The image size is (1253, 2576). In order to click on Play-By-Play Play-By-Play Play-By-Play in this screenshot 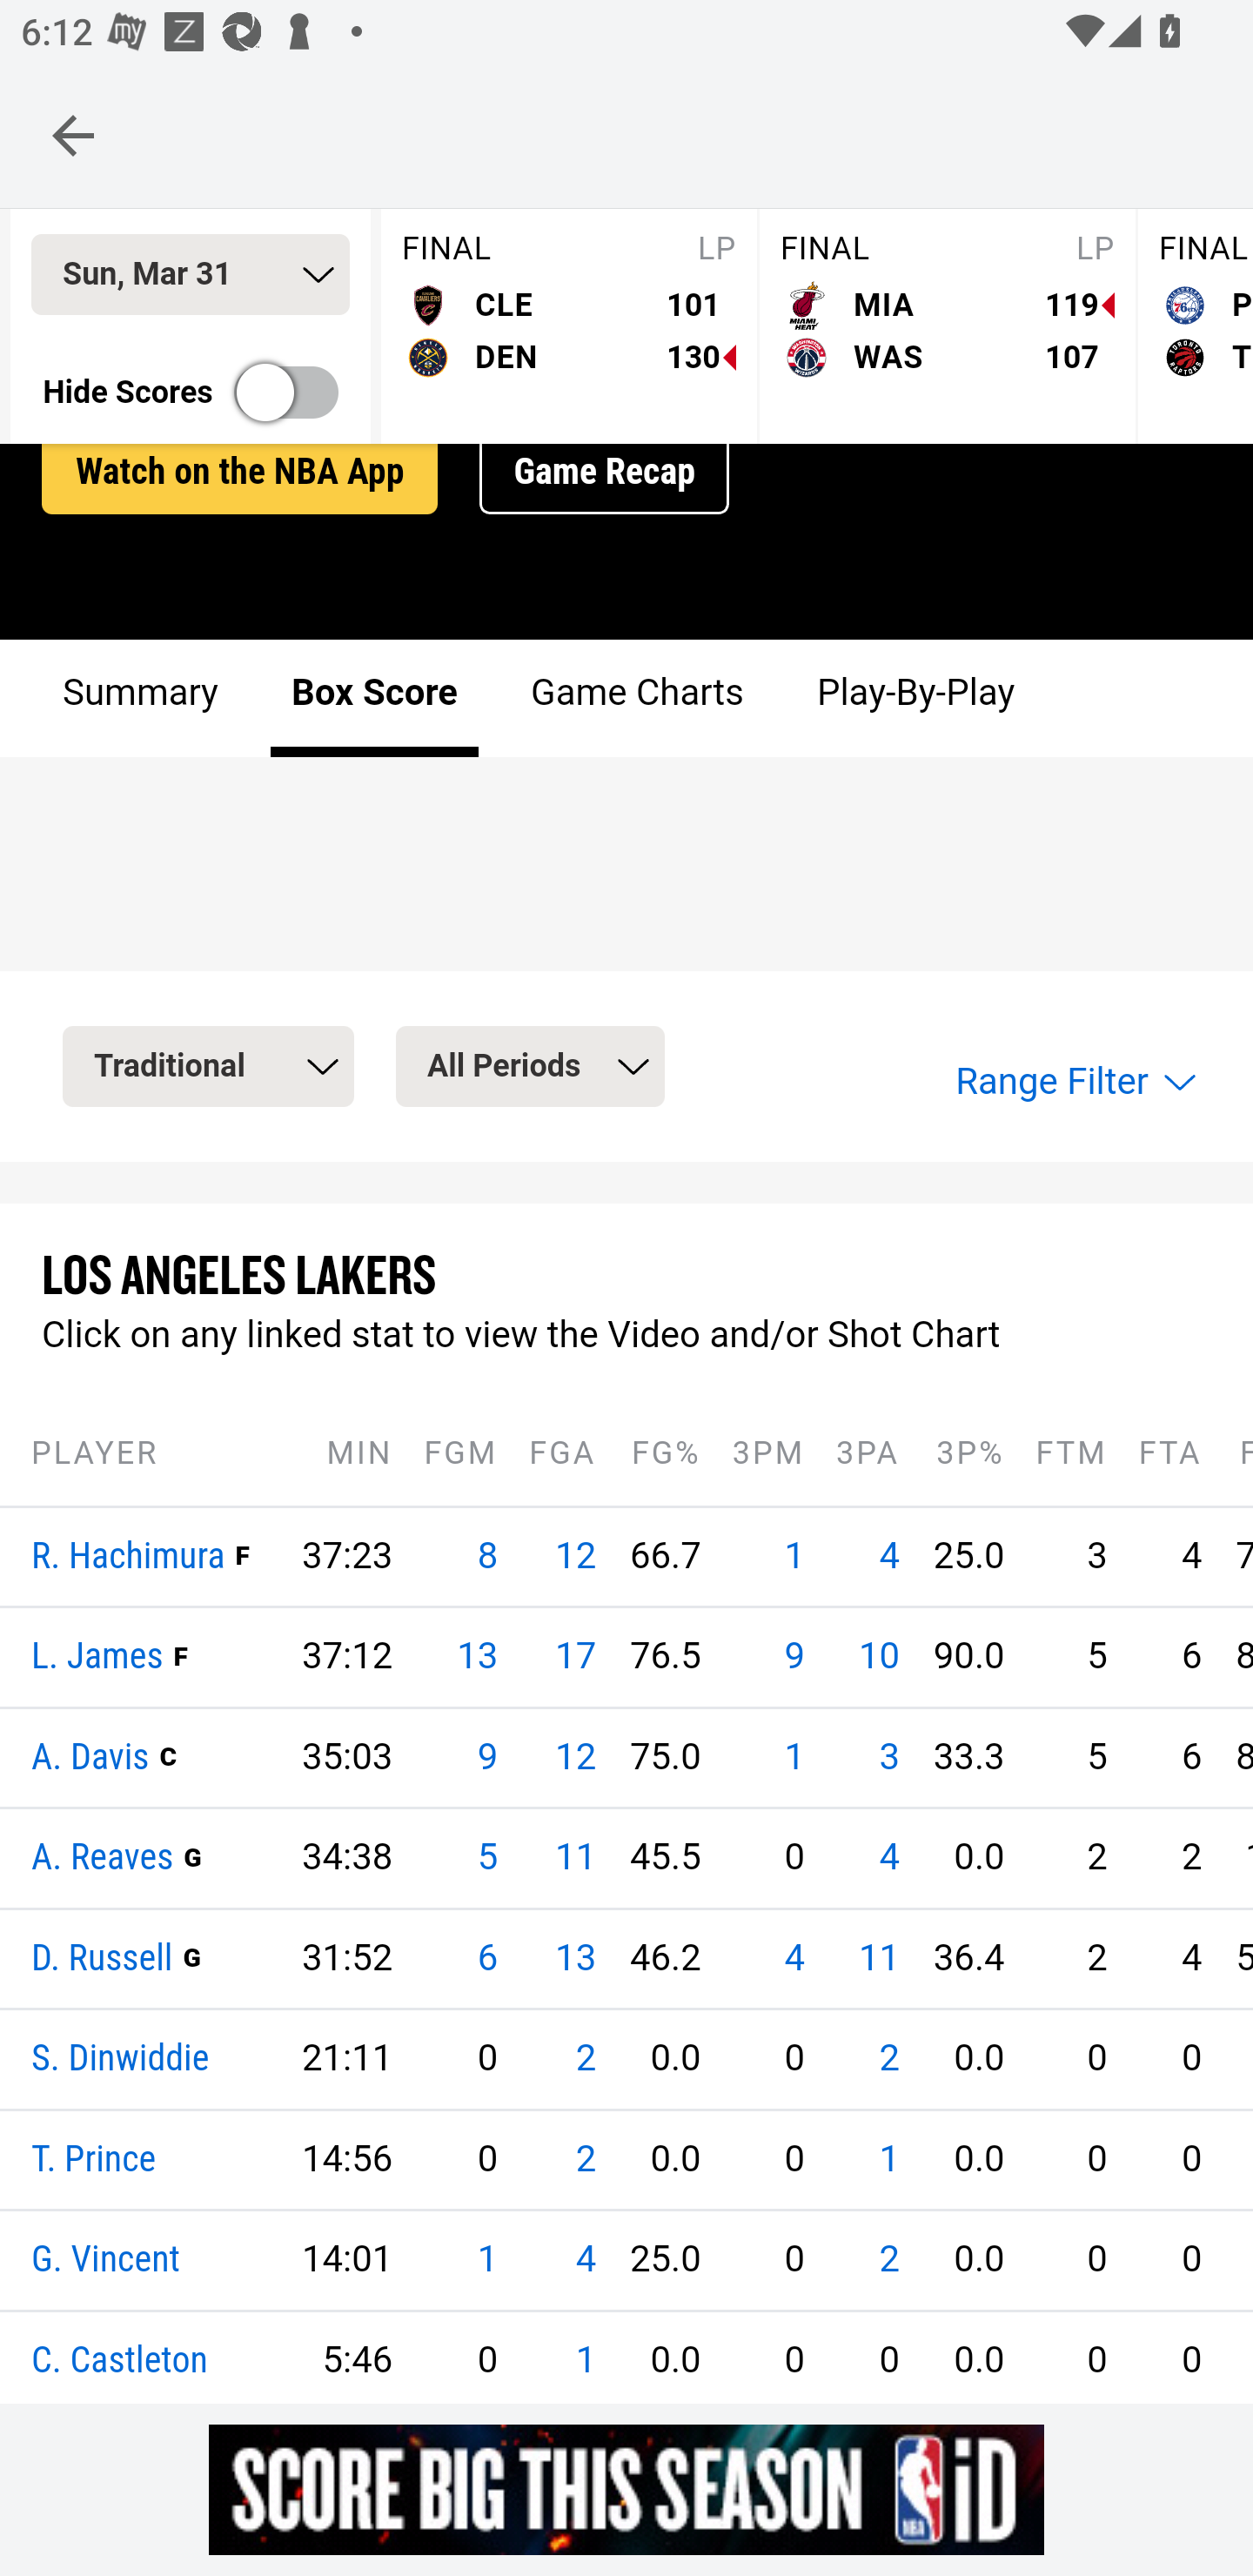, I will do `click(914, 701)`.